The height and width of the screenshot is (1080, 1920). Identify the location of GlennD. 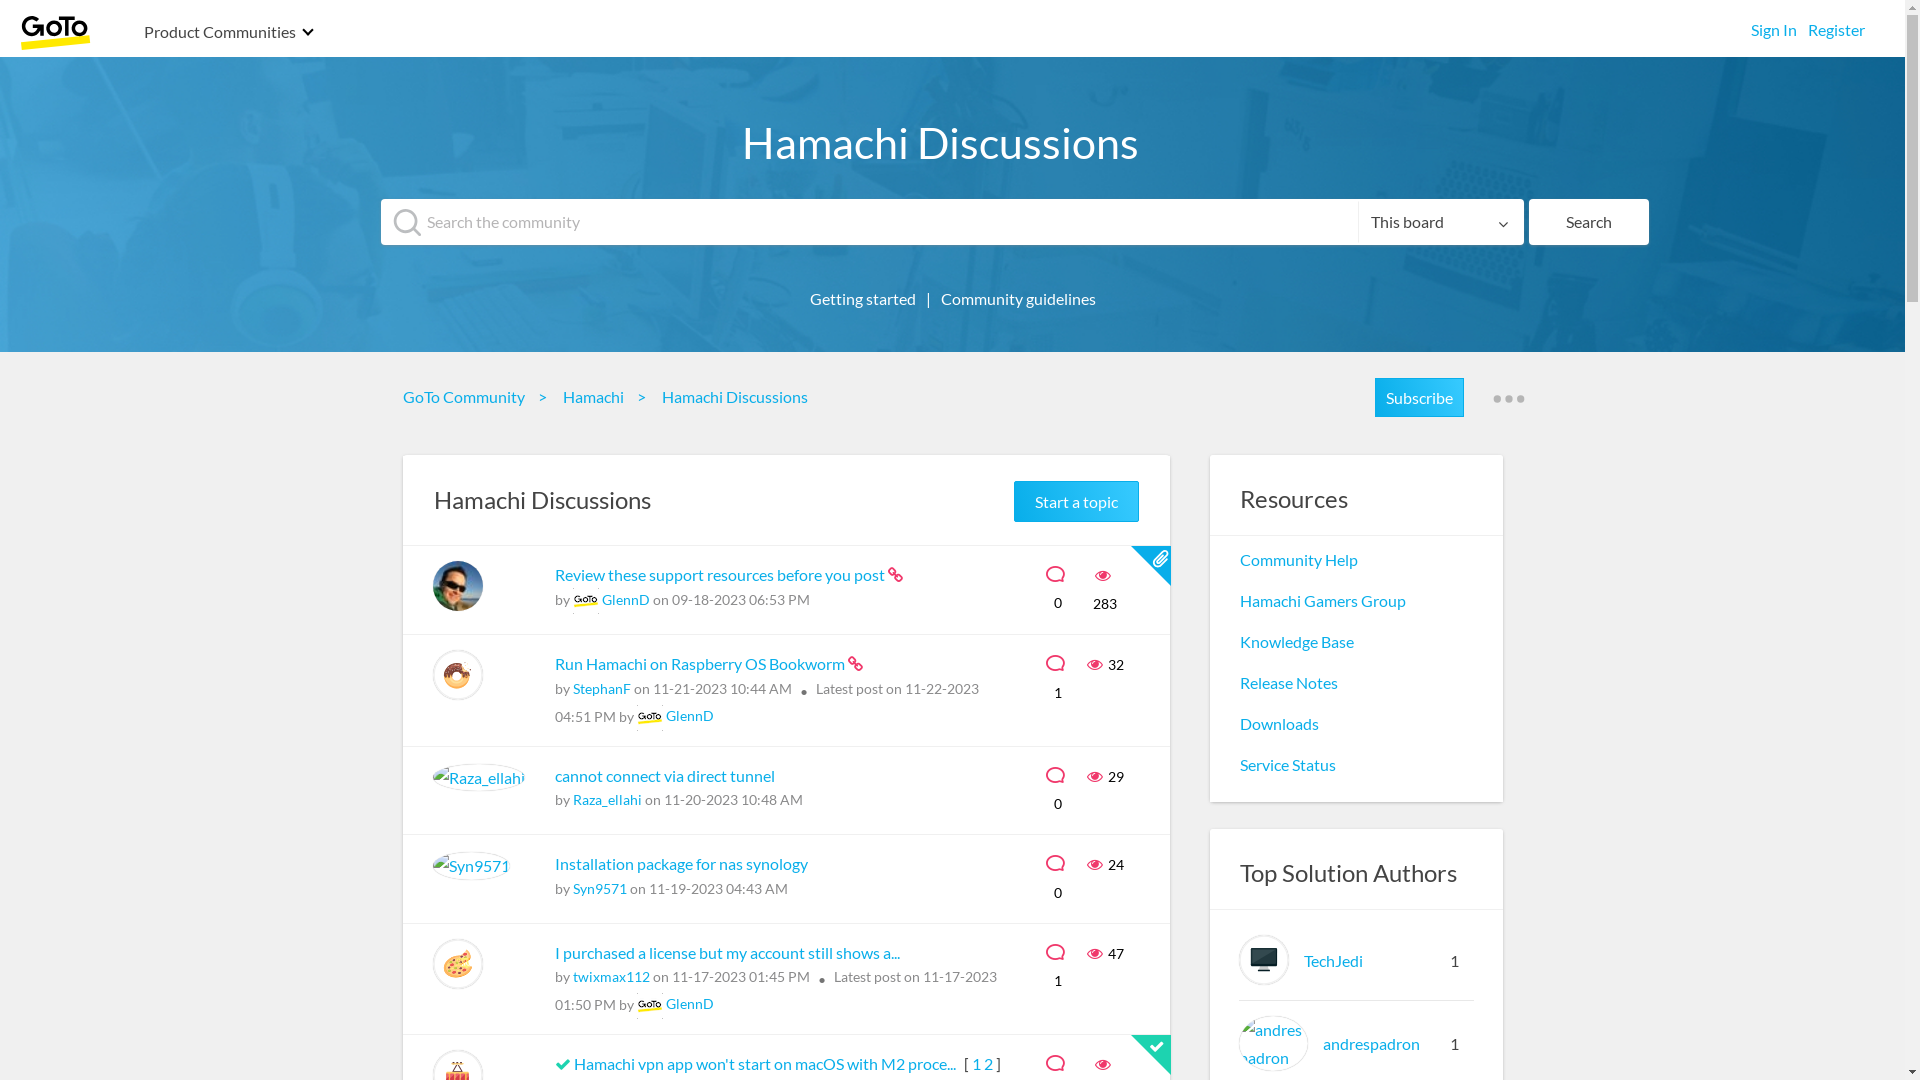
(690, 716).